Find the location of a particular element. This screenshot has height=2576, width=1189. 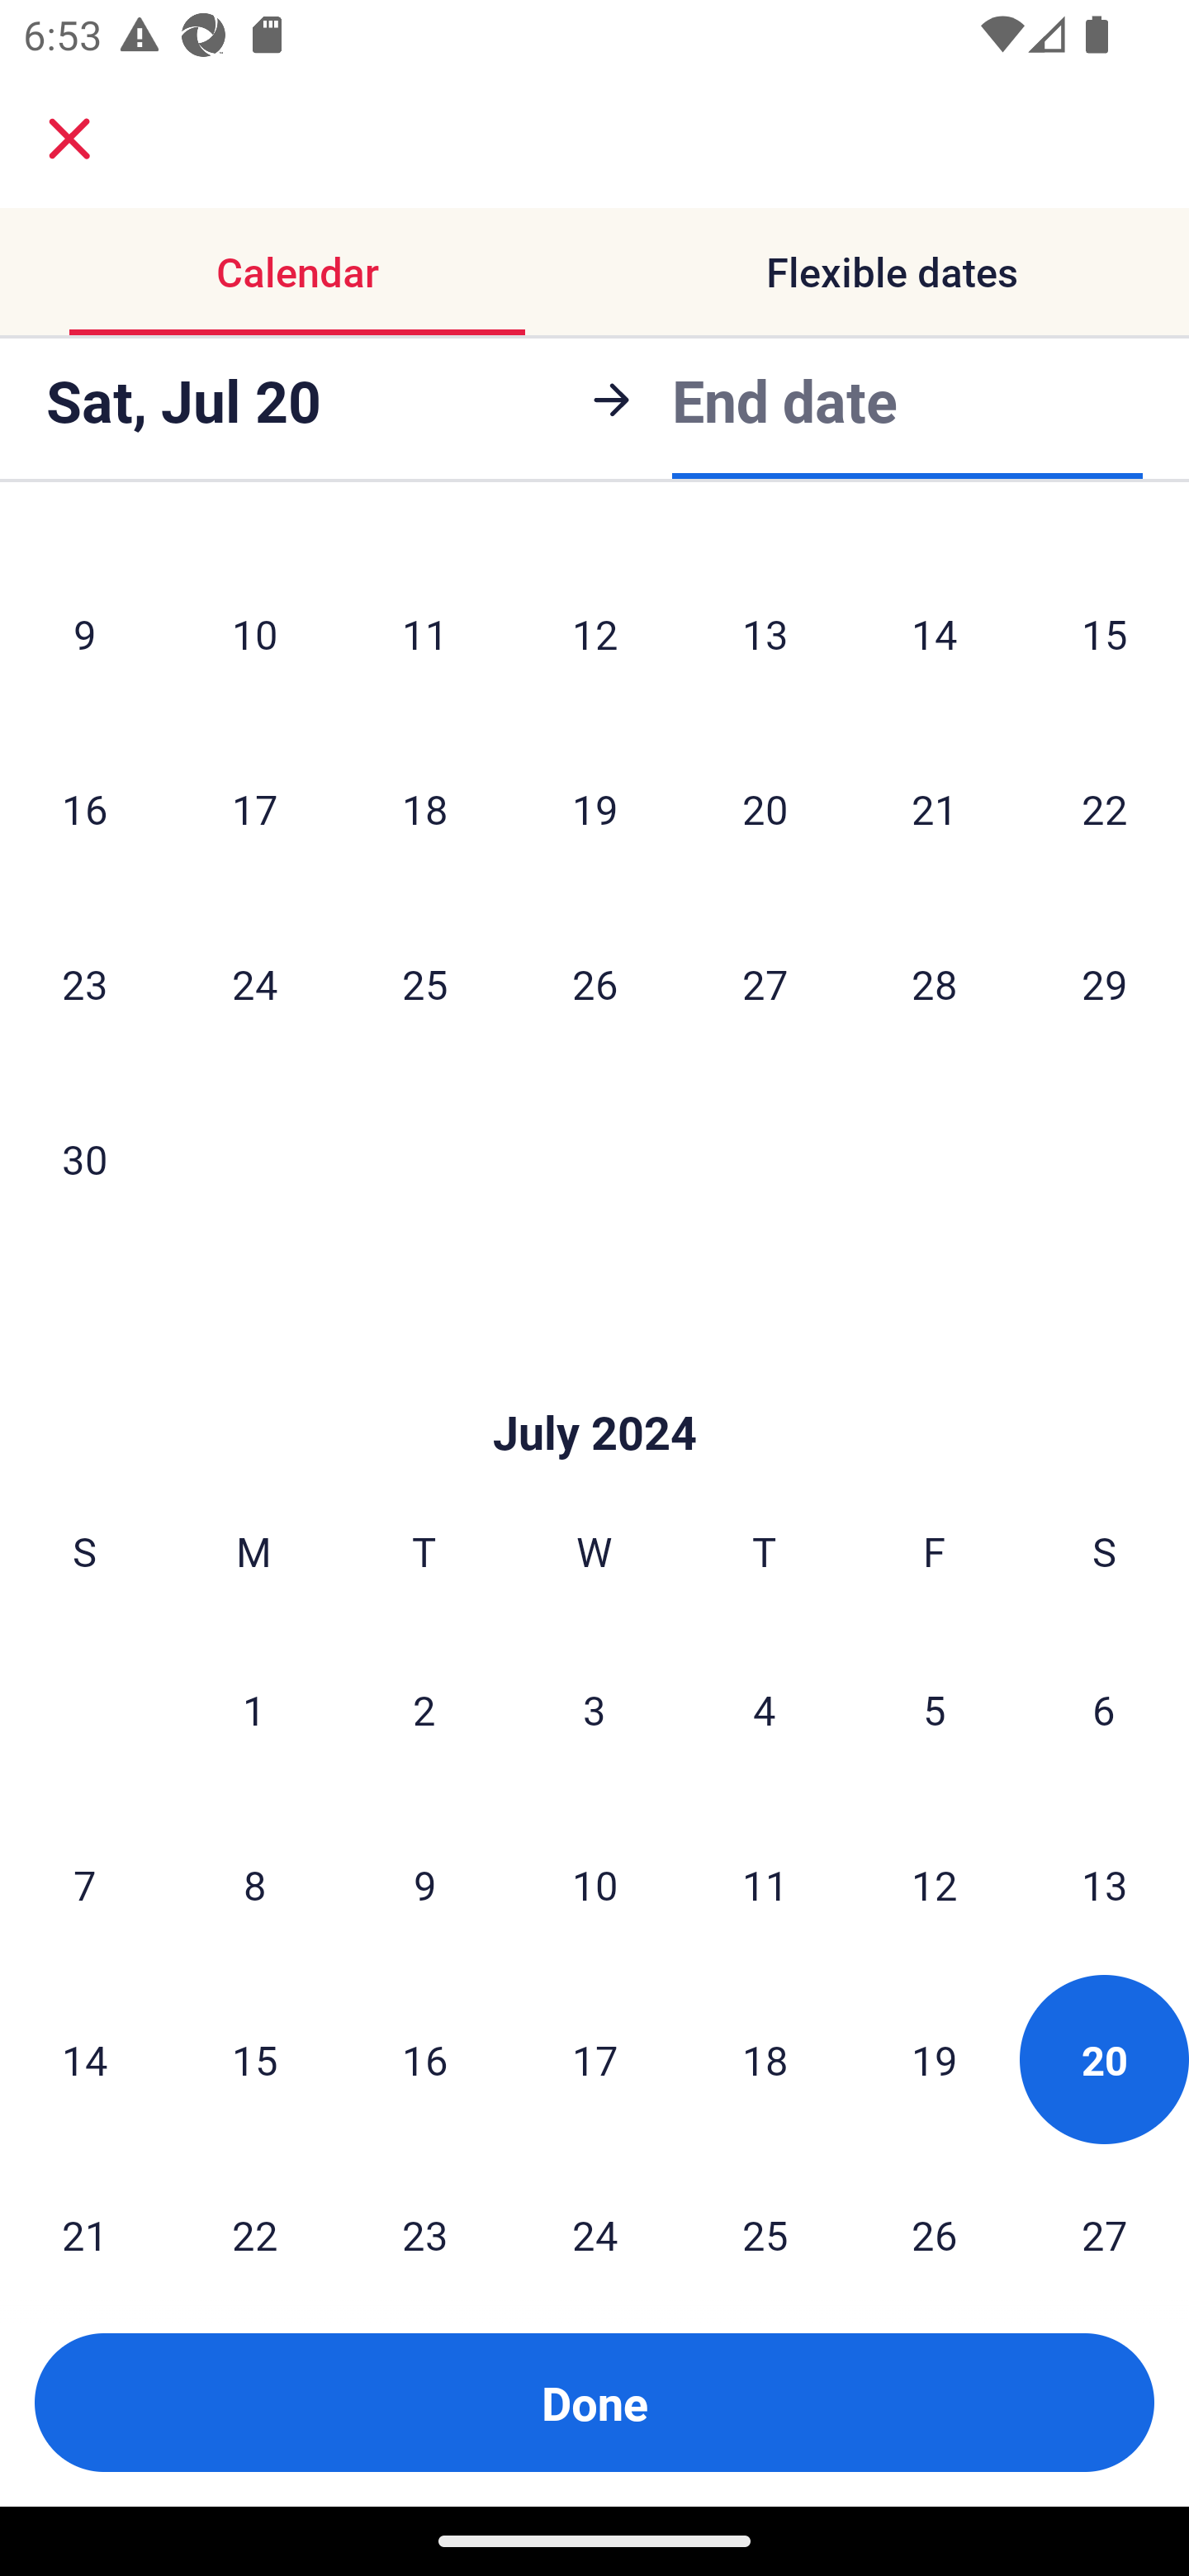

26 Friday, July 26, 2024 is located at coordinates (935, 2208).